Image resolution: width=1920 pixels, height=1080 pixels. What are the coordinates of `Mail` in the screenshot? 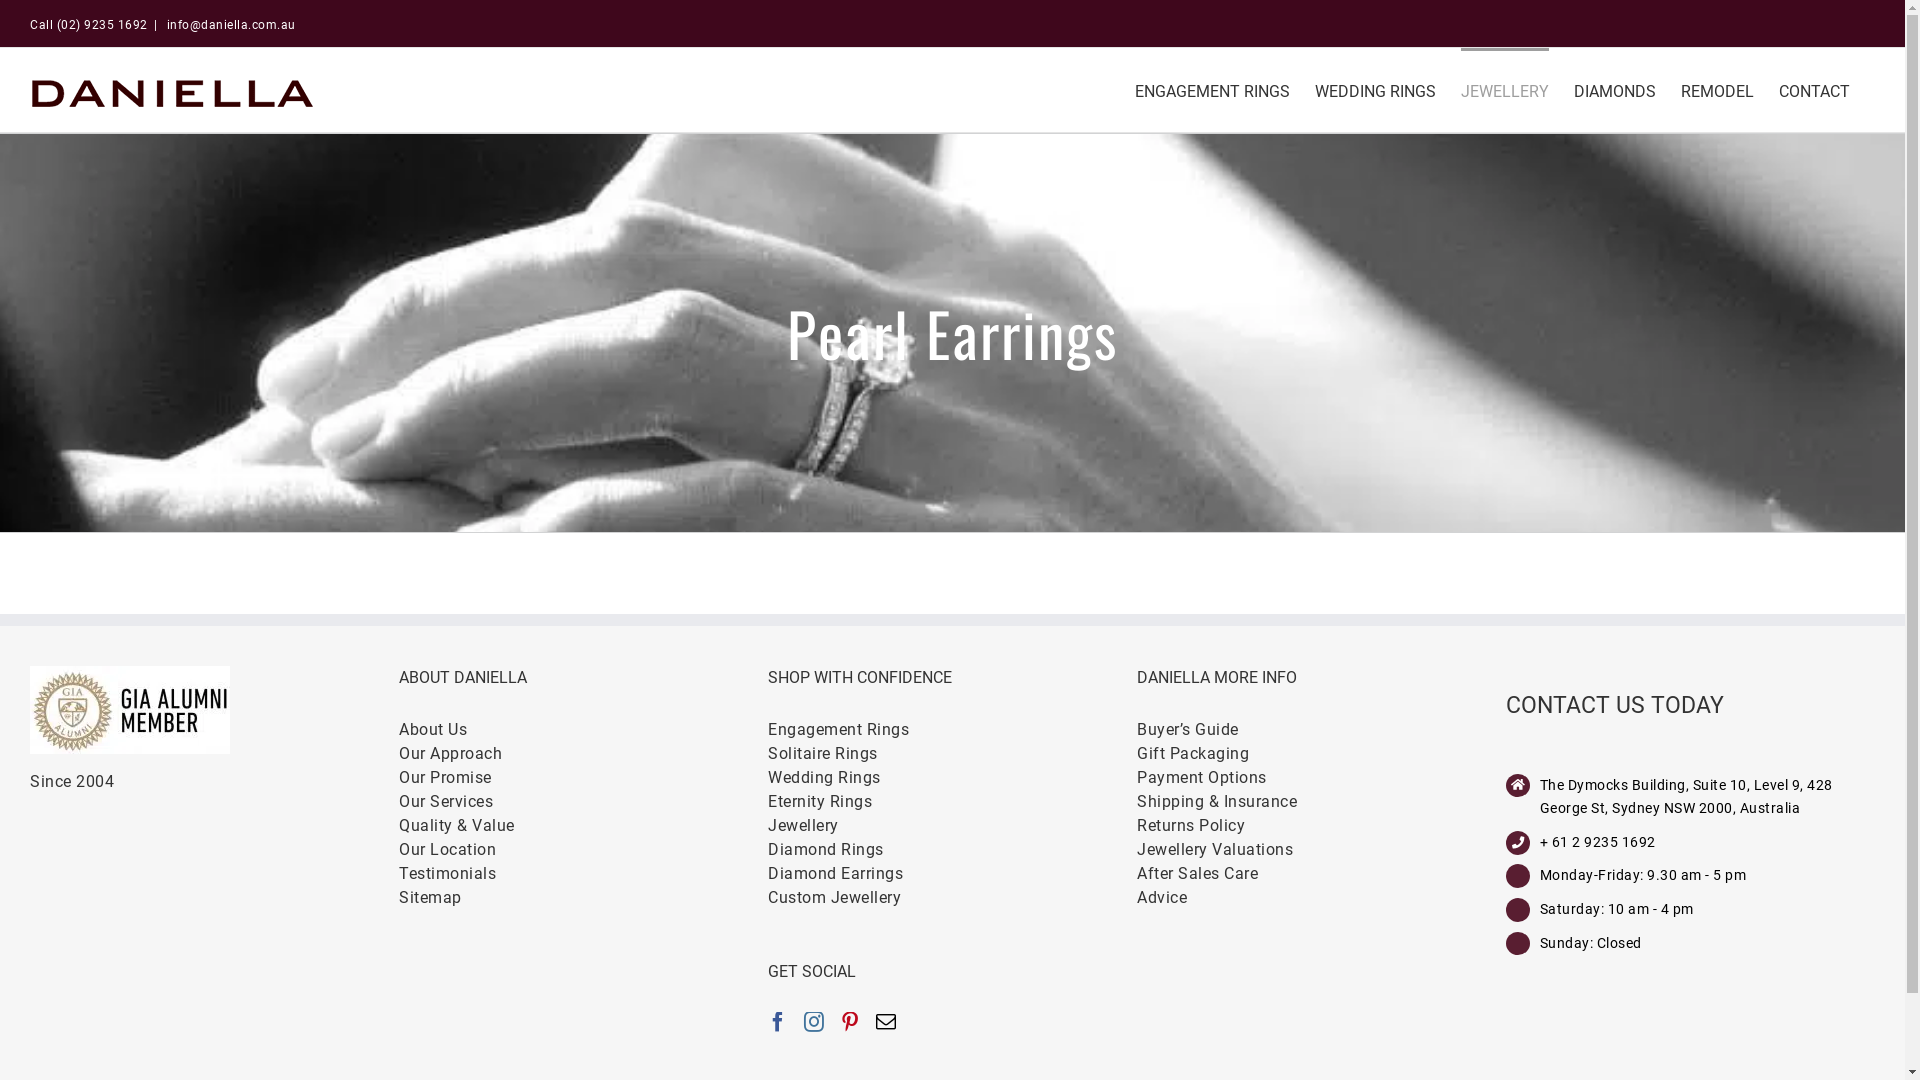 It's located at (886, 1022).